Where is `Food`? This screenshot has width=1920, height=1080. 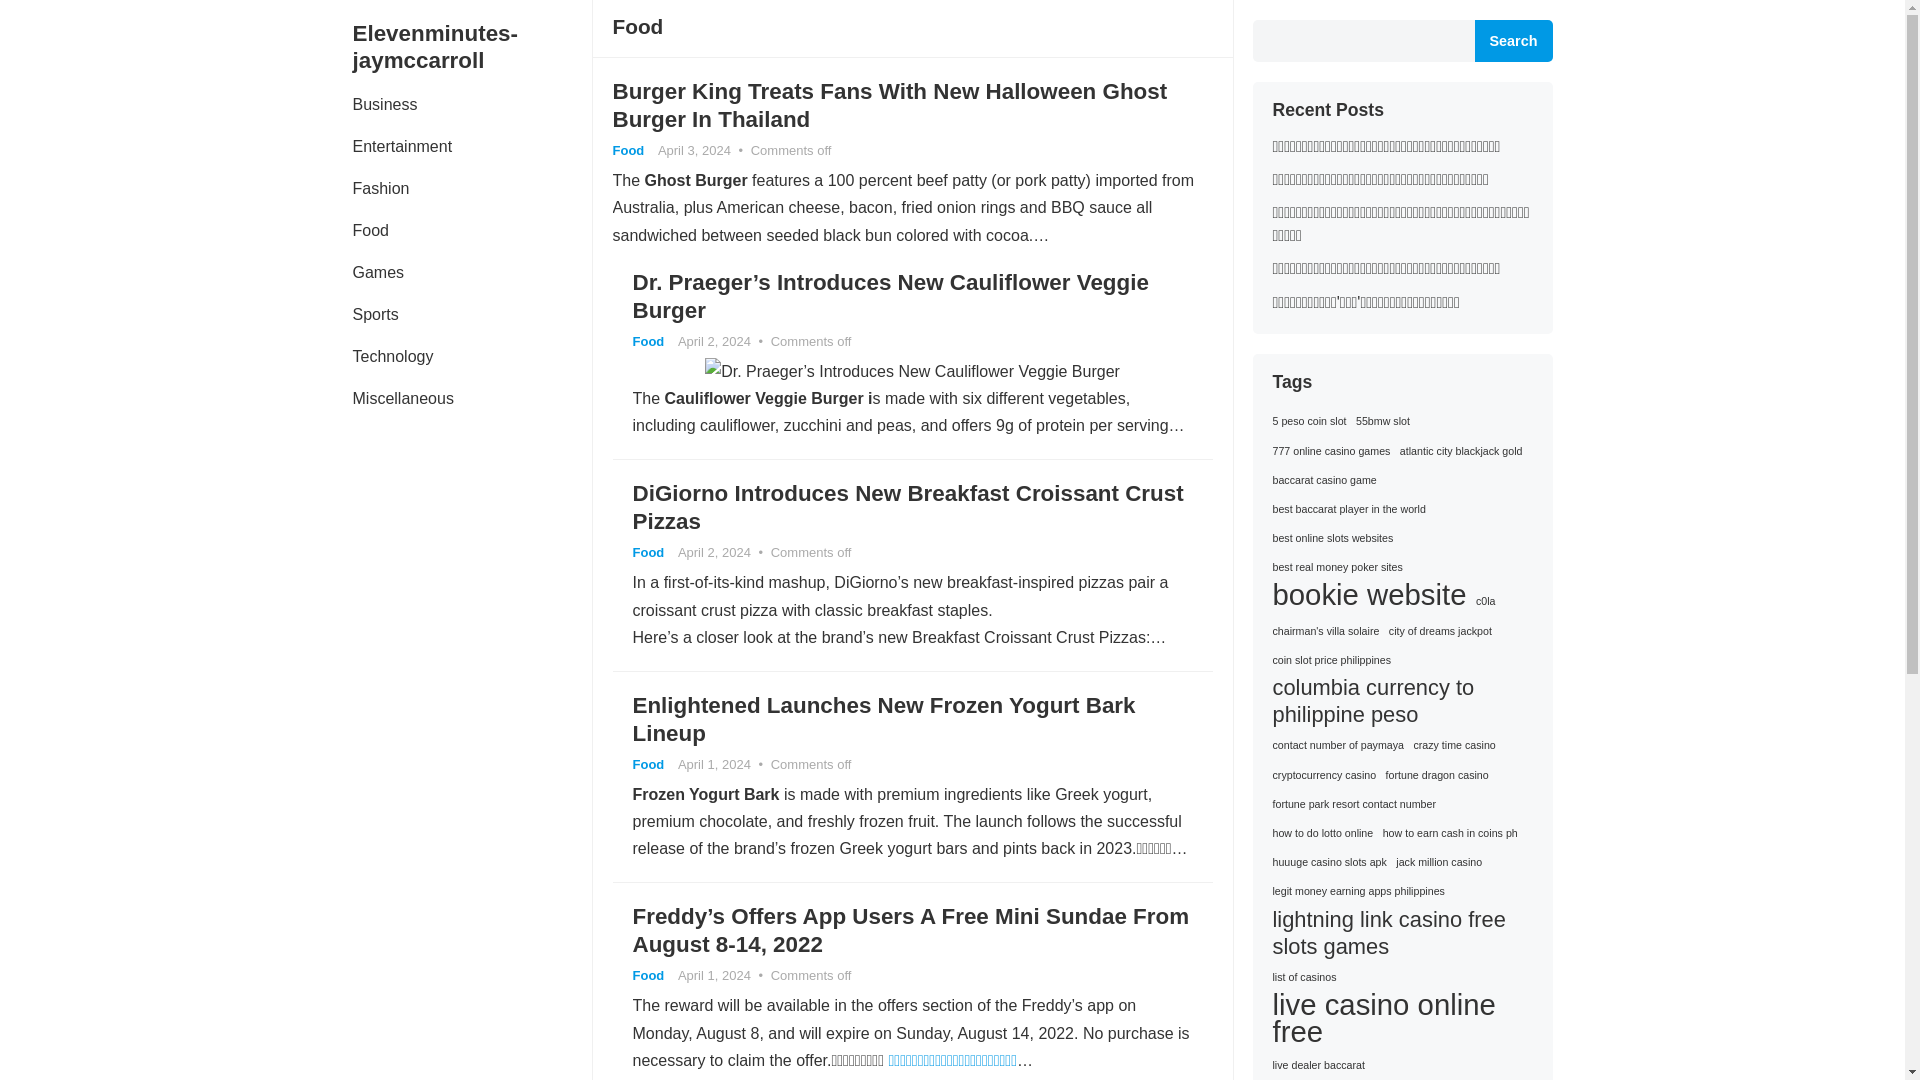
Food is located at coordinates (648, 552).